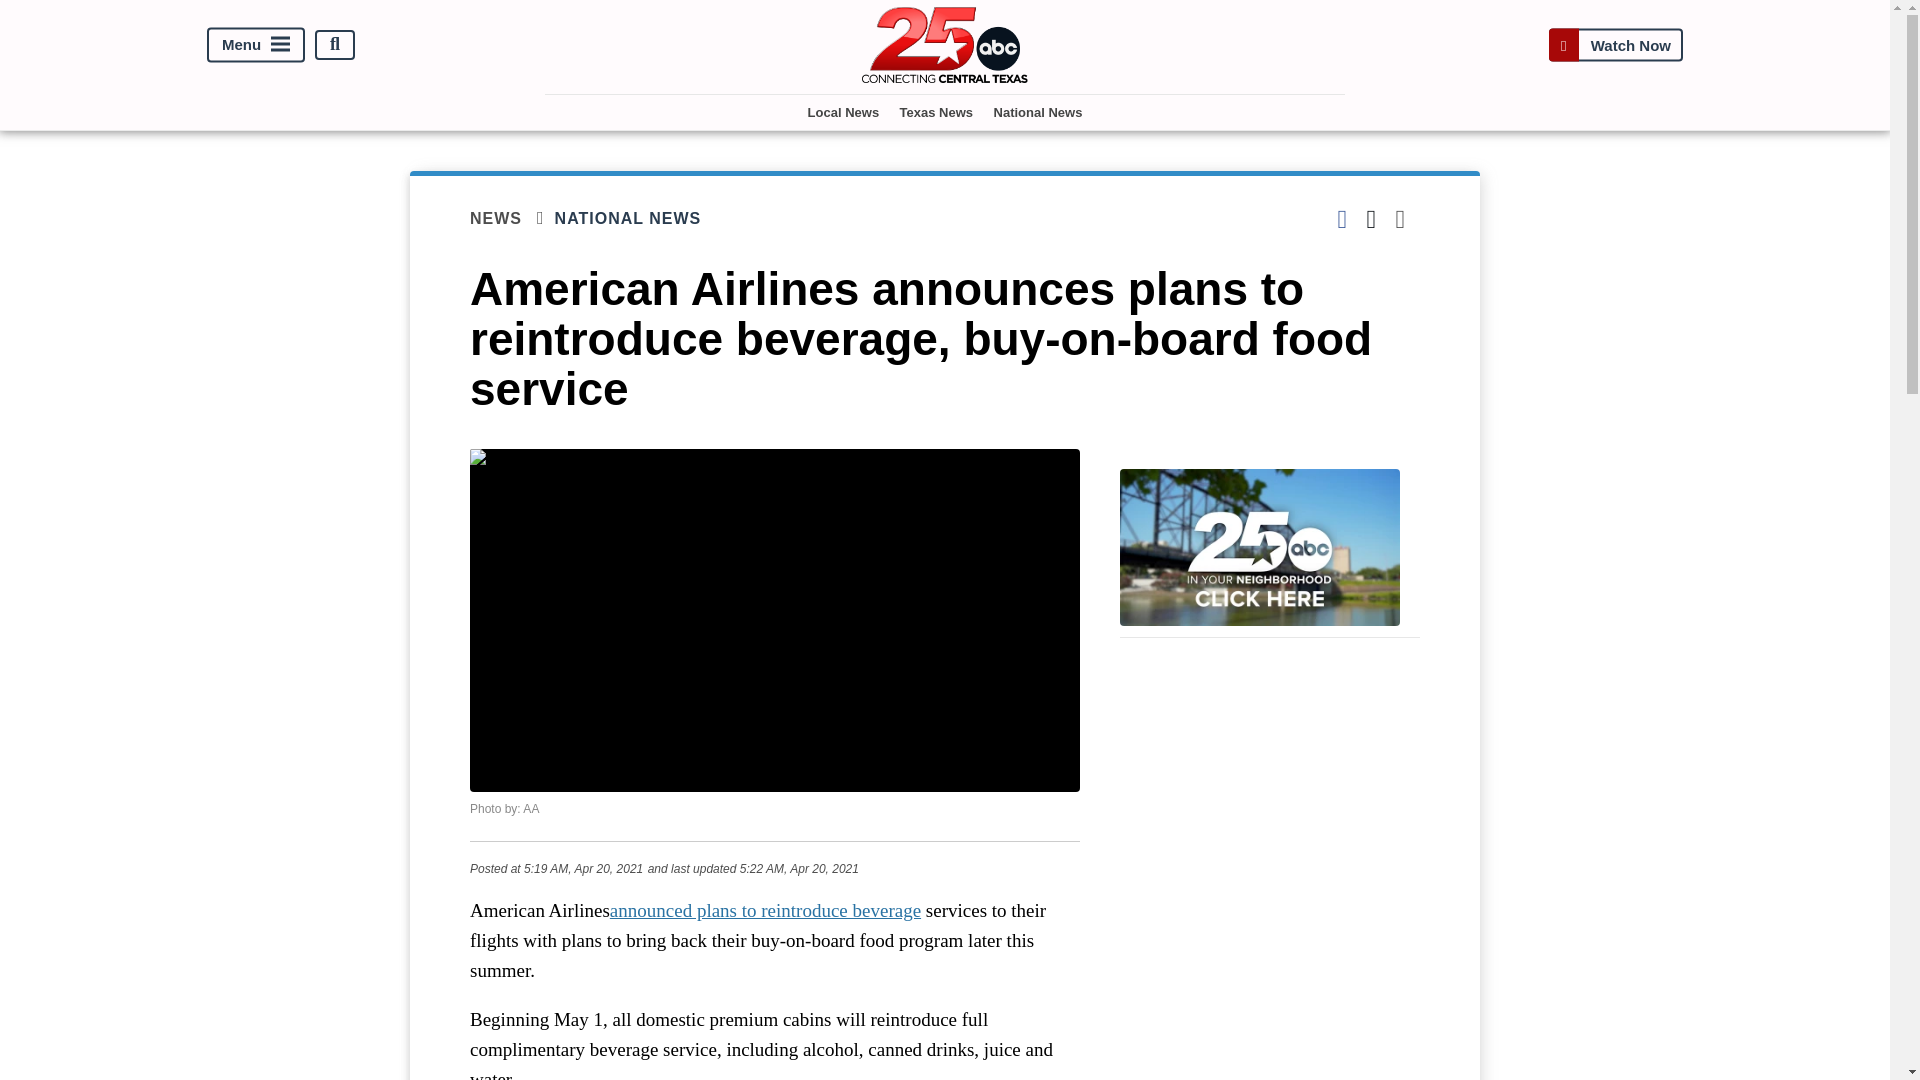 The width and height of the screenshot is (1920, 1080). I want to click on Menu, so click(256, 44).